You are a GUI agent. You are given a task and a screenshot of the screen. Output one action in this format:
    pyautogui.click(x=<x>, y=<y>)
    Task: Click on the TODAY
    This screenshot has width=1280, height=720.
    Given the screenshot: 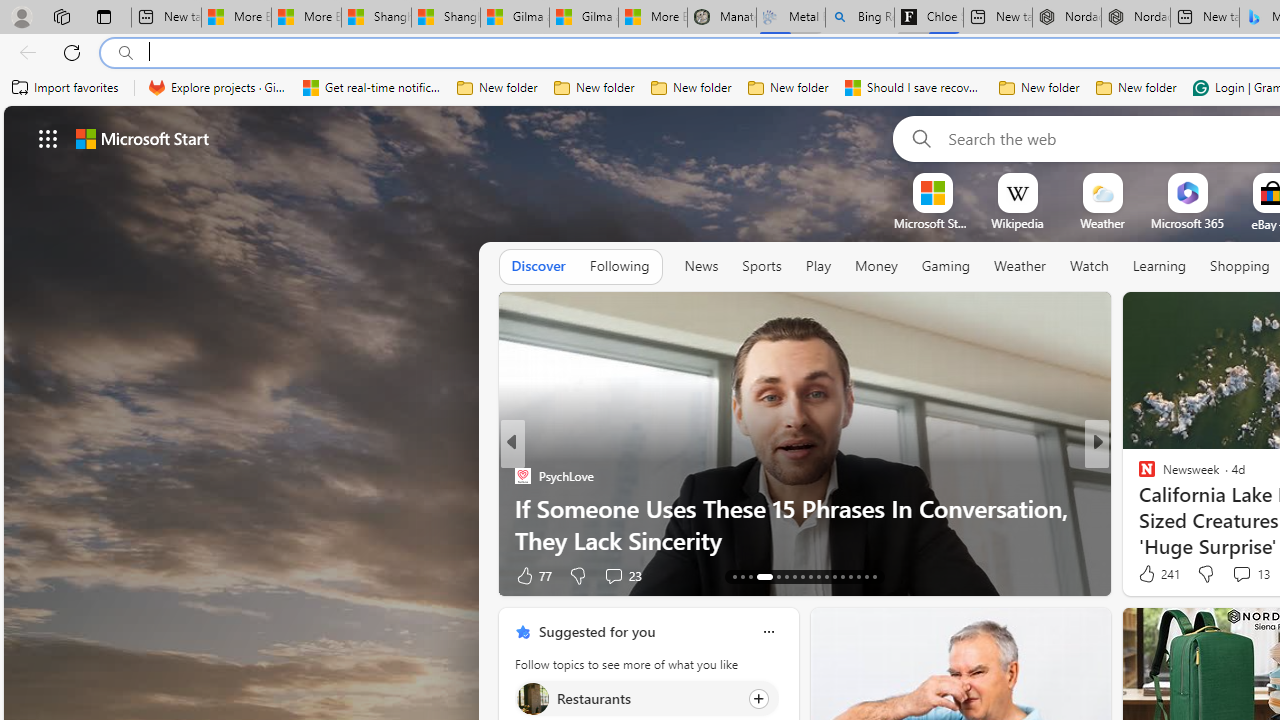 What is the action you would take?
    pyautogui.click(x=1138, y=476)
    